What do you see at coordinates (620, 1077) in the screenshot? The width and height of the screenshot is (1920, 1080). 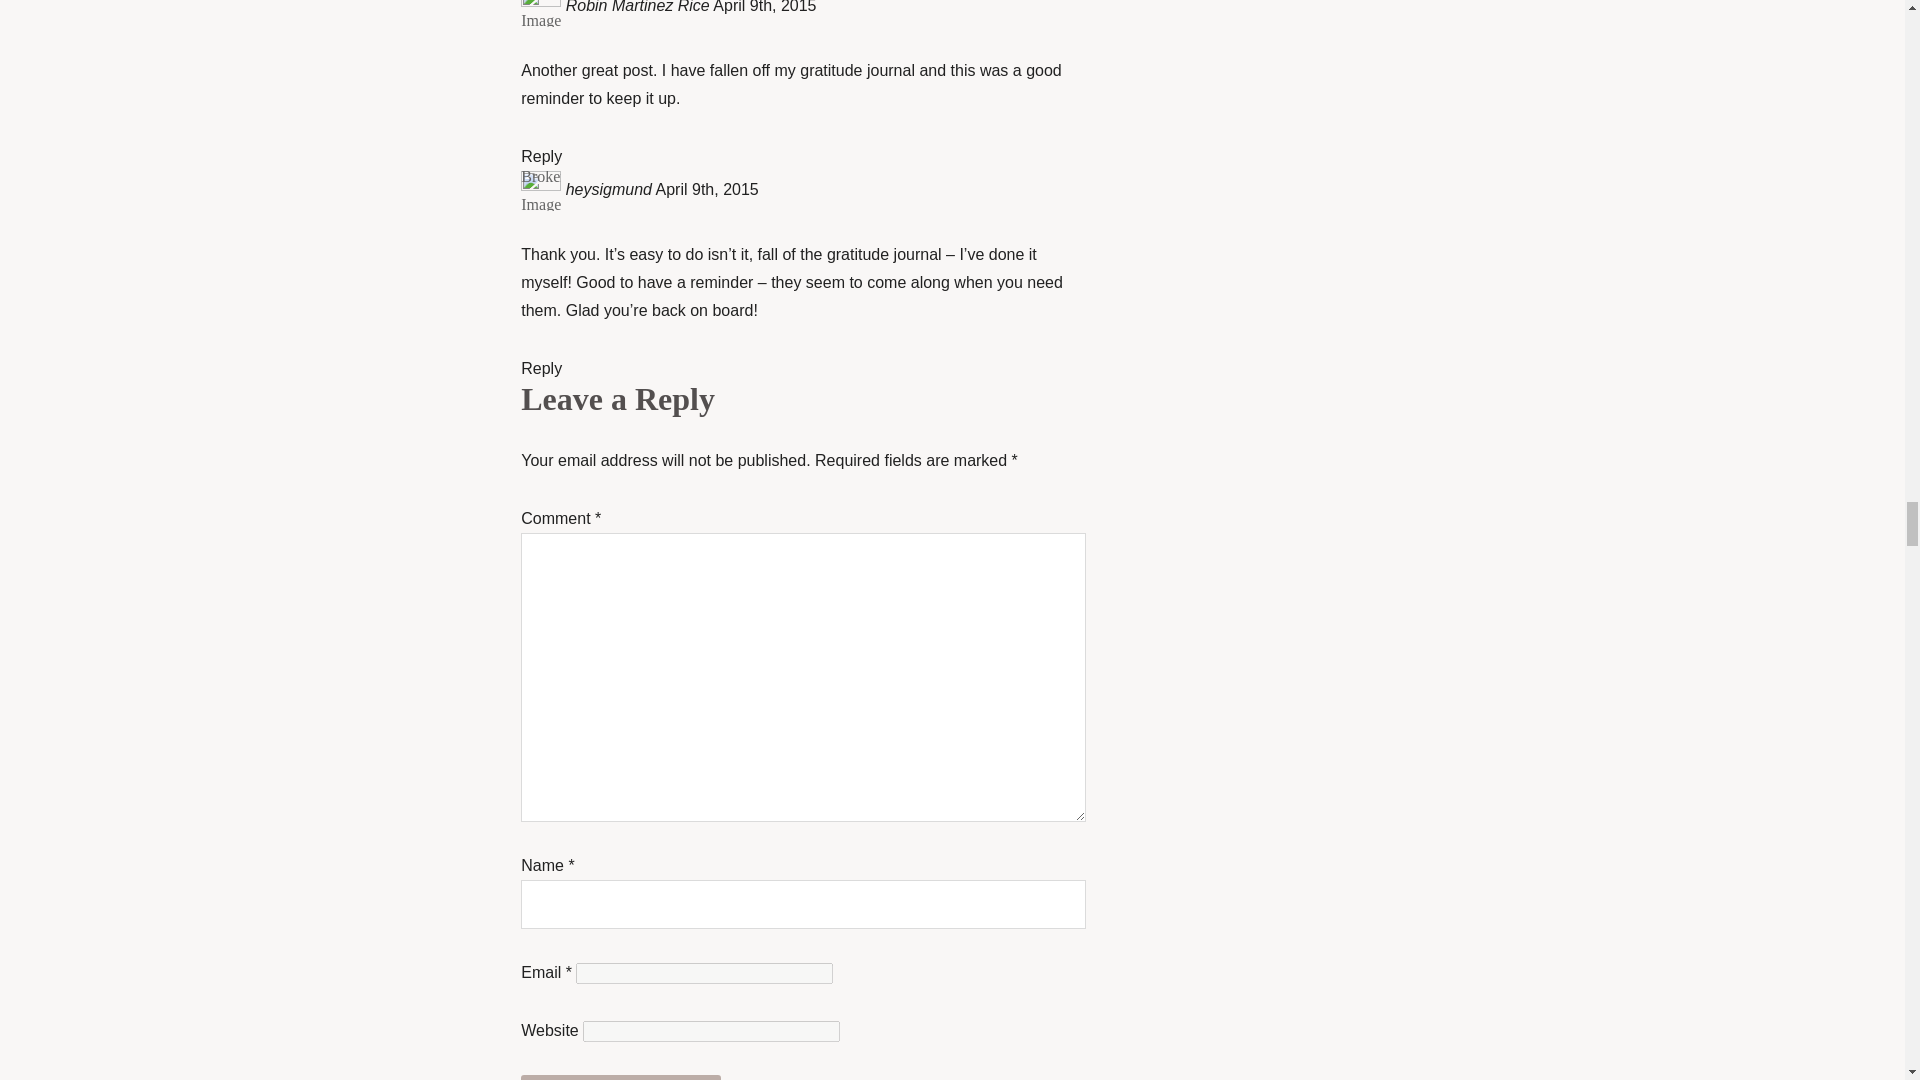 I see `Post Comment` at bounding box center [620, 1077].